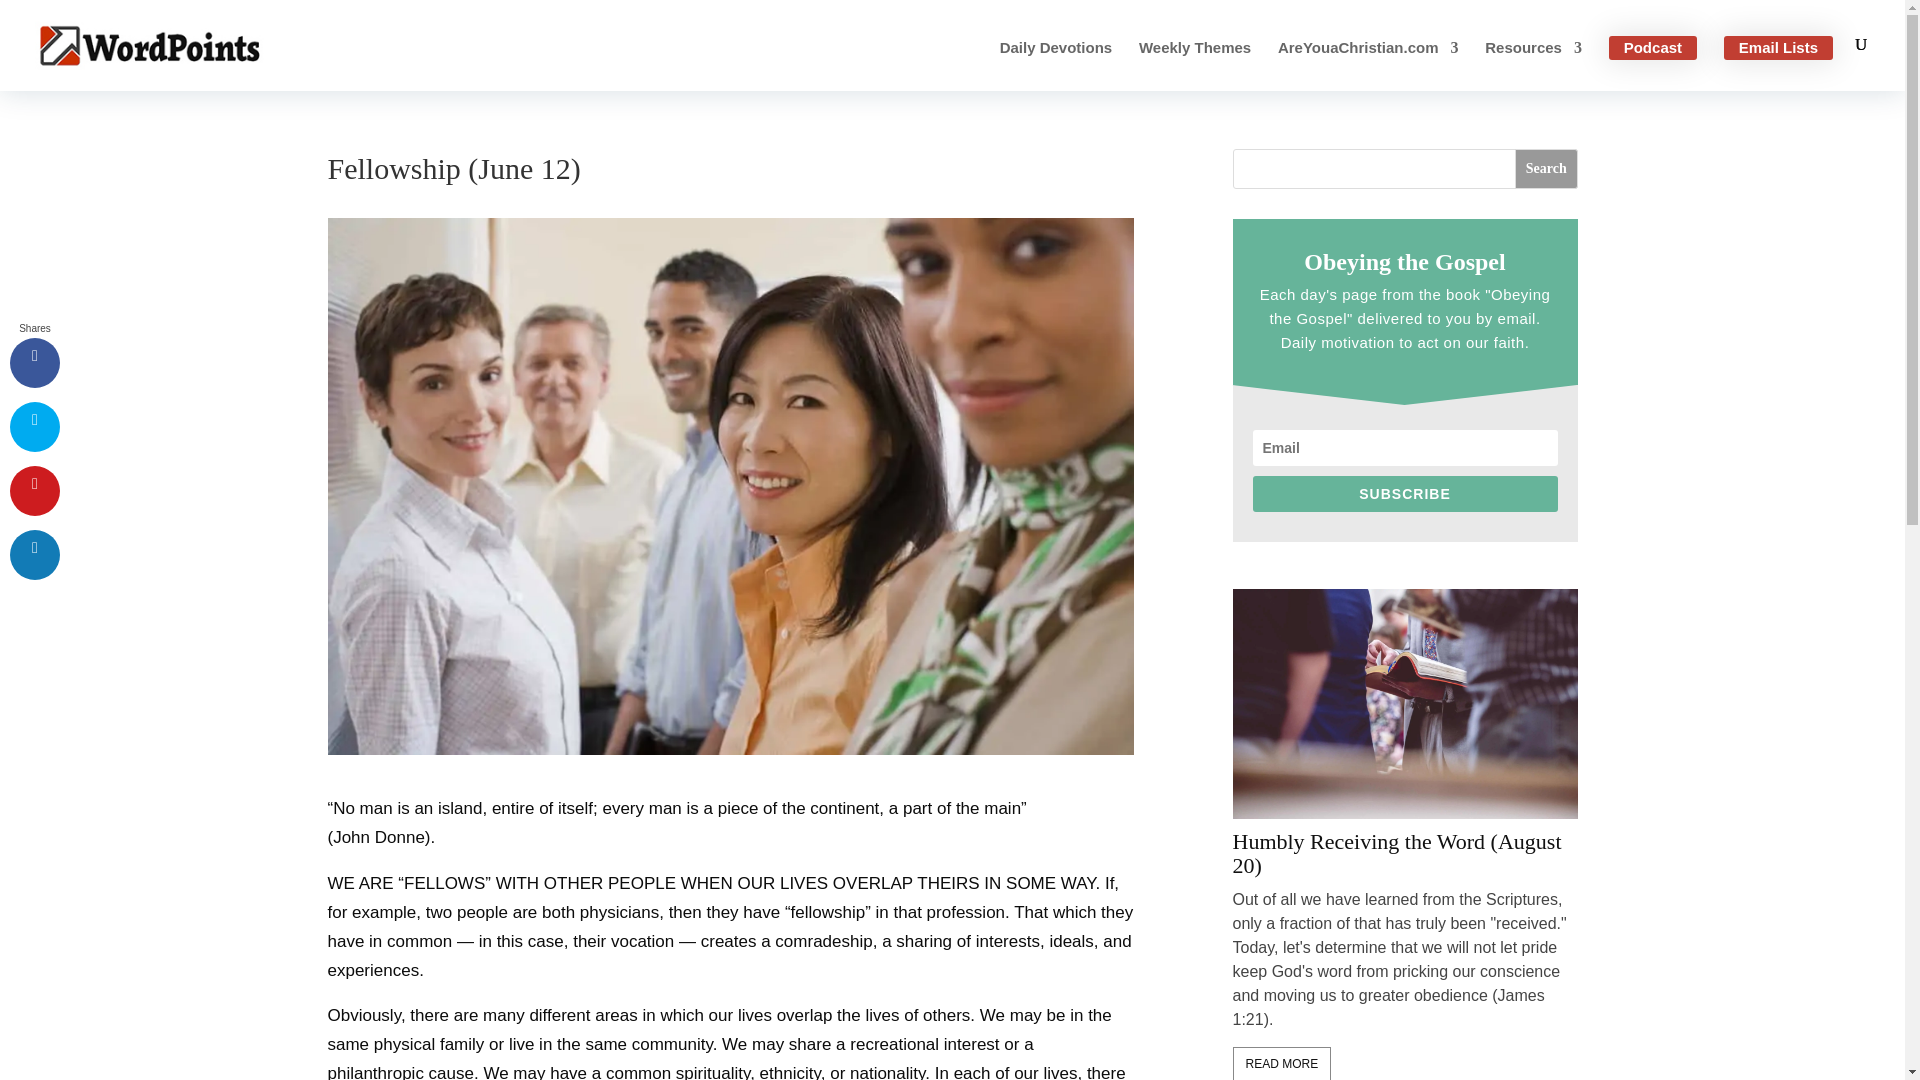 This screenshot has height=1080, width=1920. I want to click on Search, so click(1546, 169).